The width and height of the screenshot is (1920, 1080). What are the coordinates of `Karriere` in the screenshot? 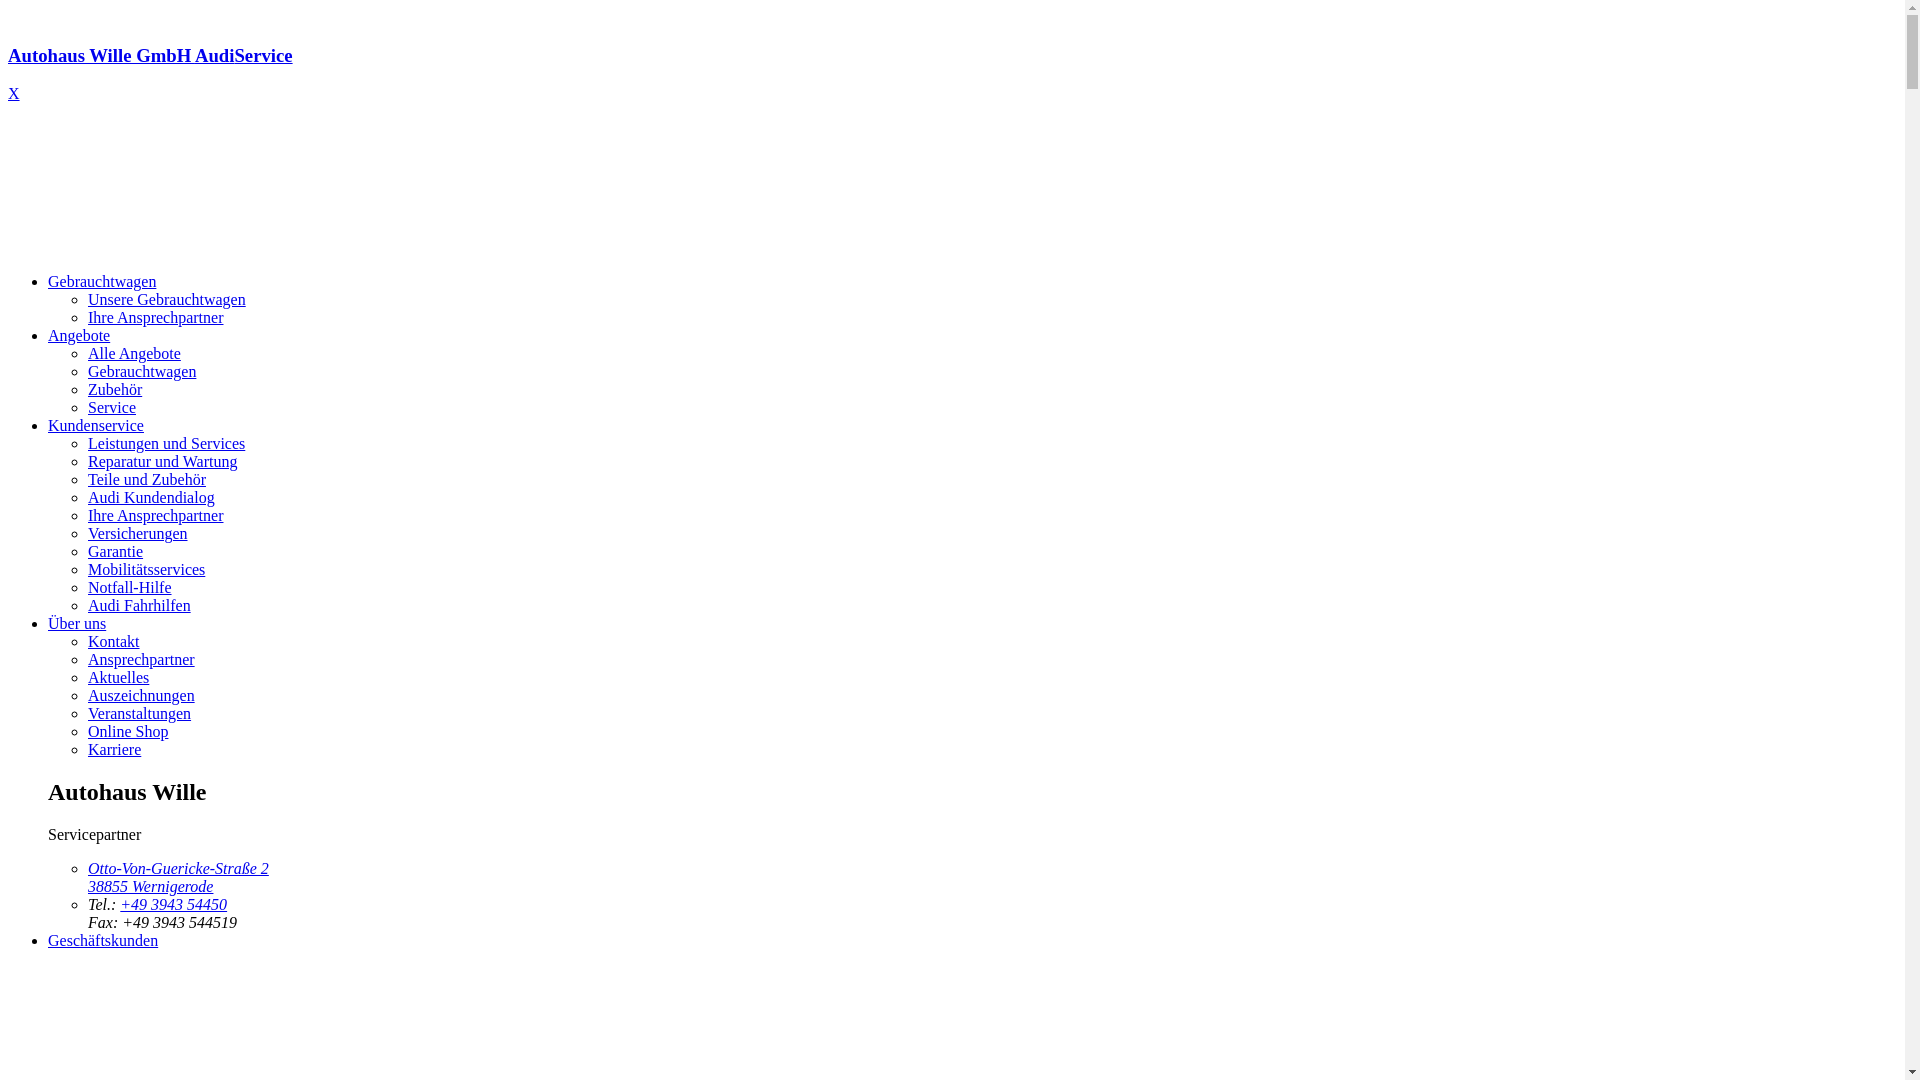 It's located at (114, 750).